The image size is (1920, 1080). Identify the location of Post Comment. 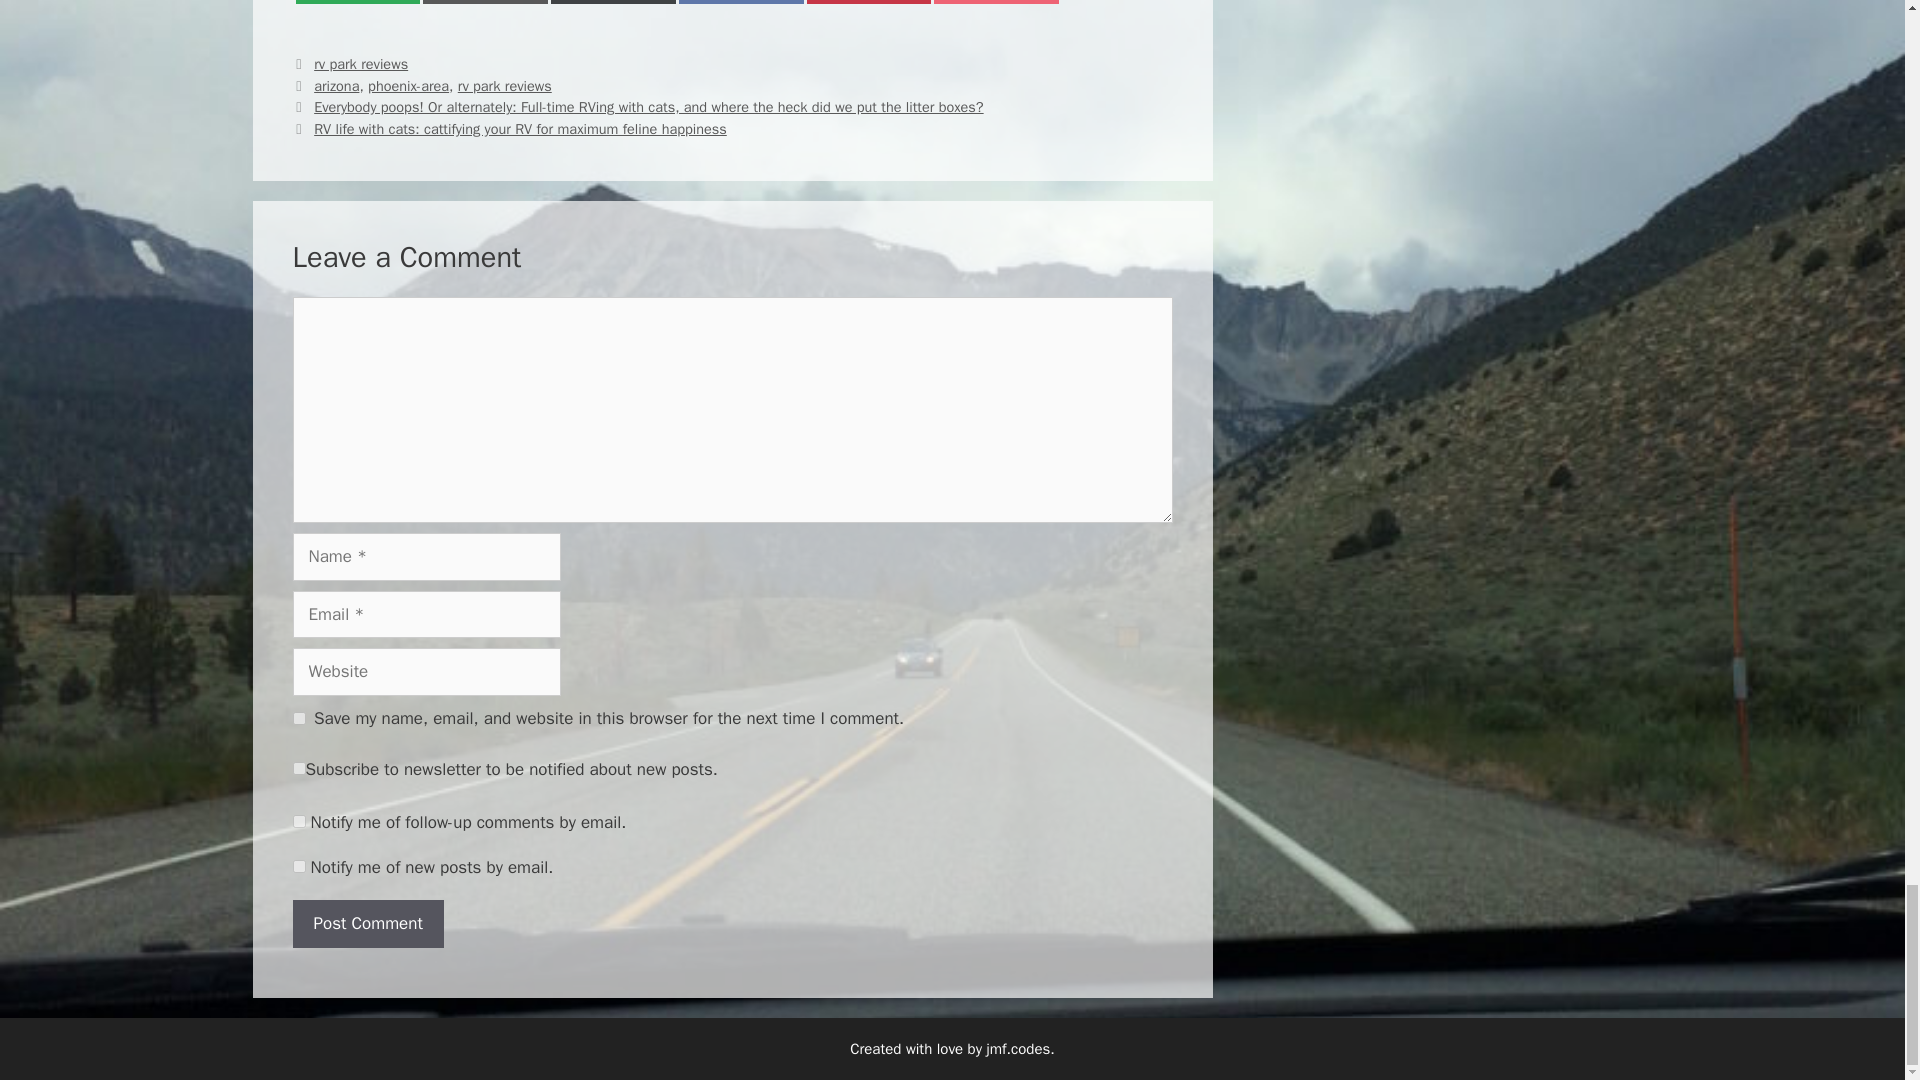
(367, 924).